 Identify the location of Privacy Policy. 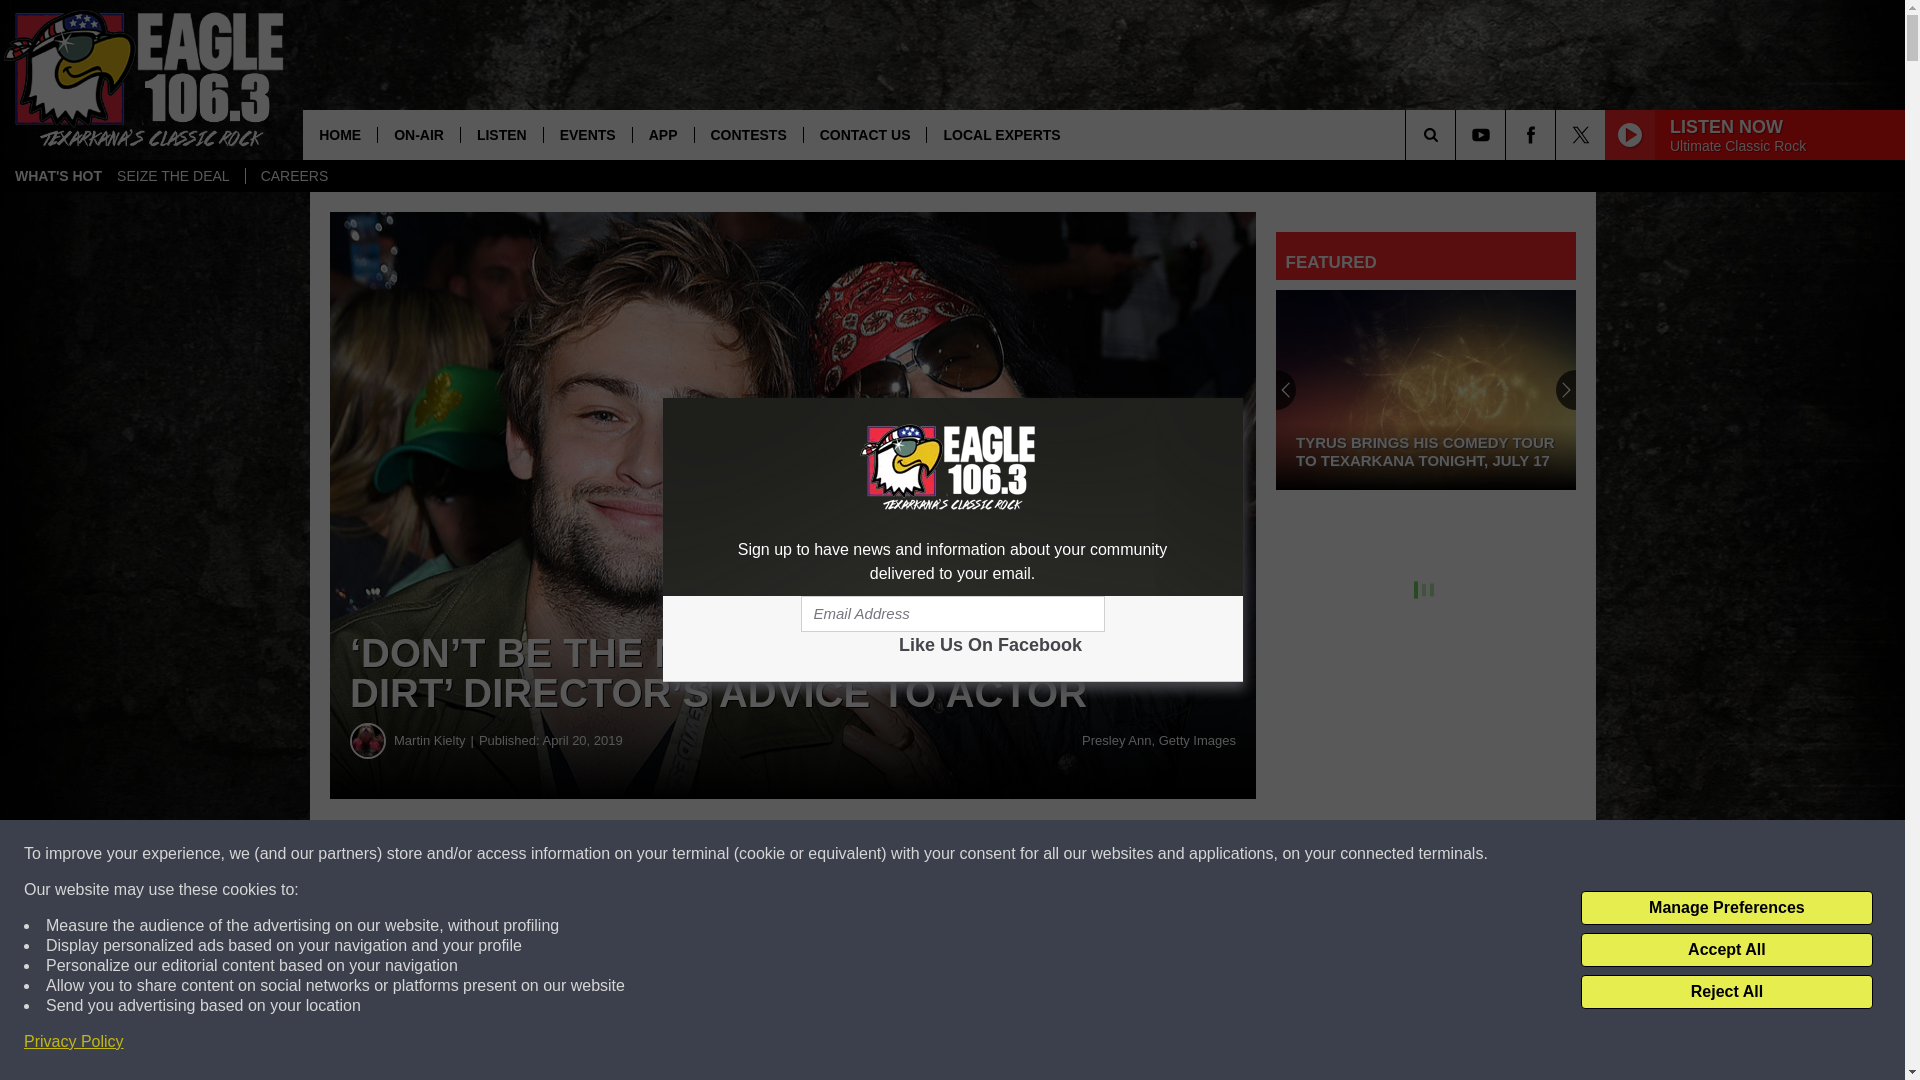
(74, 1042).